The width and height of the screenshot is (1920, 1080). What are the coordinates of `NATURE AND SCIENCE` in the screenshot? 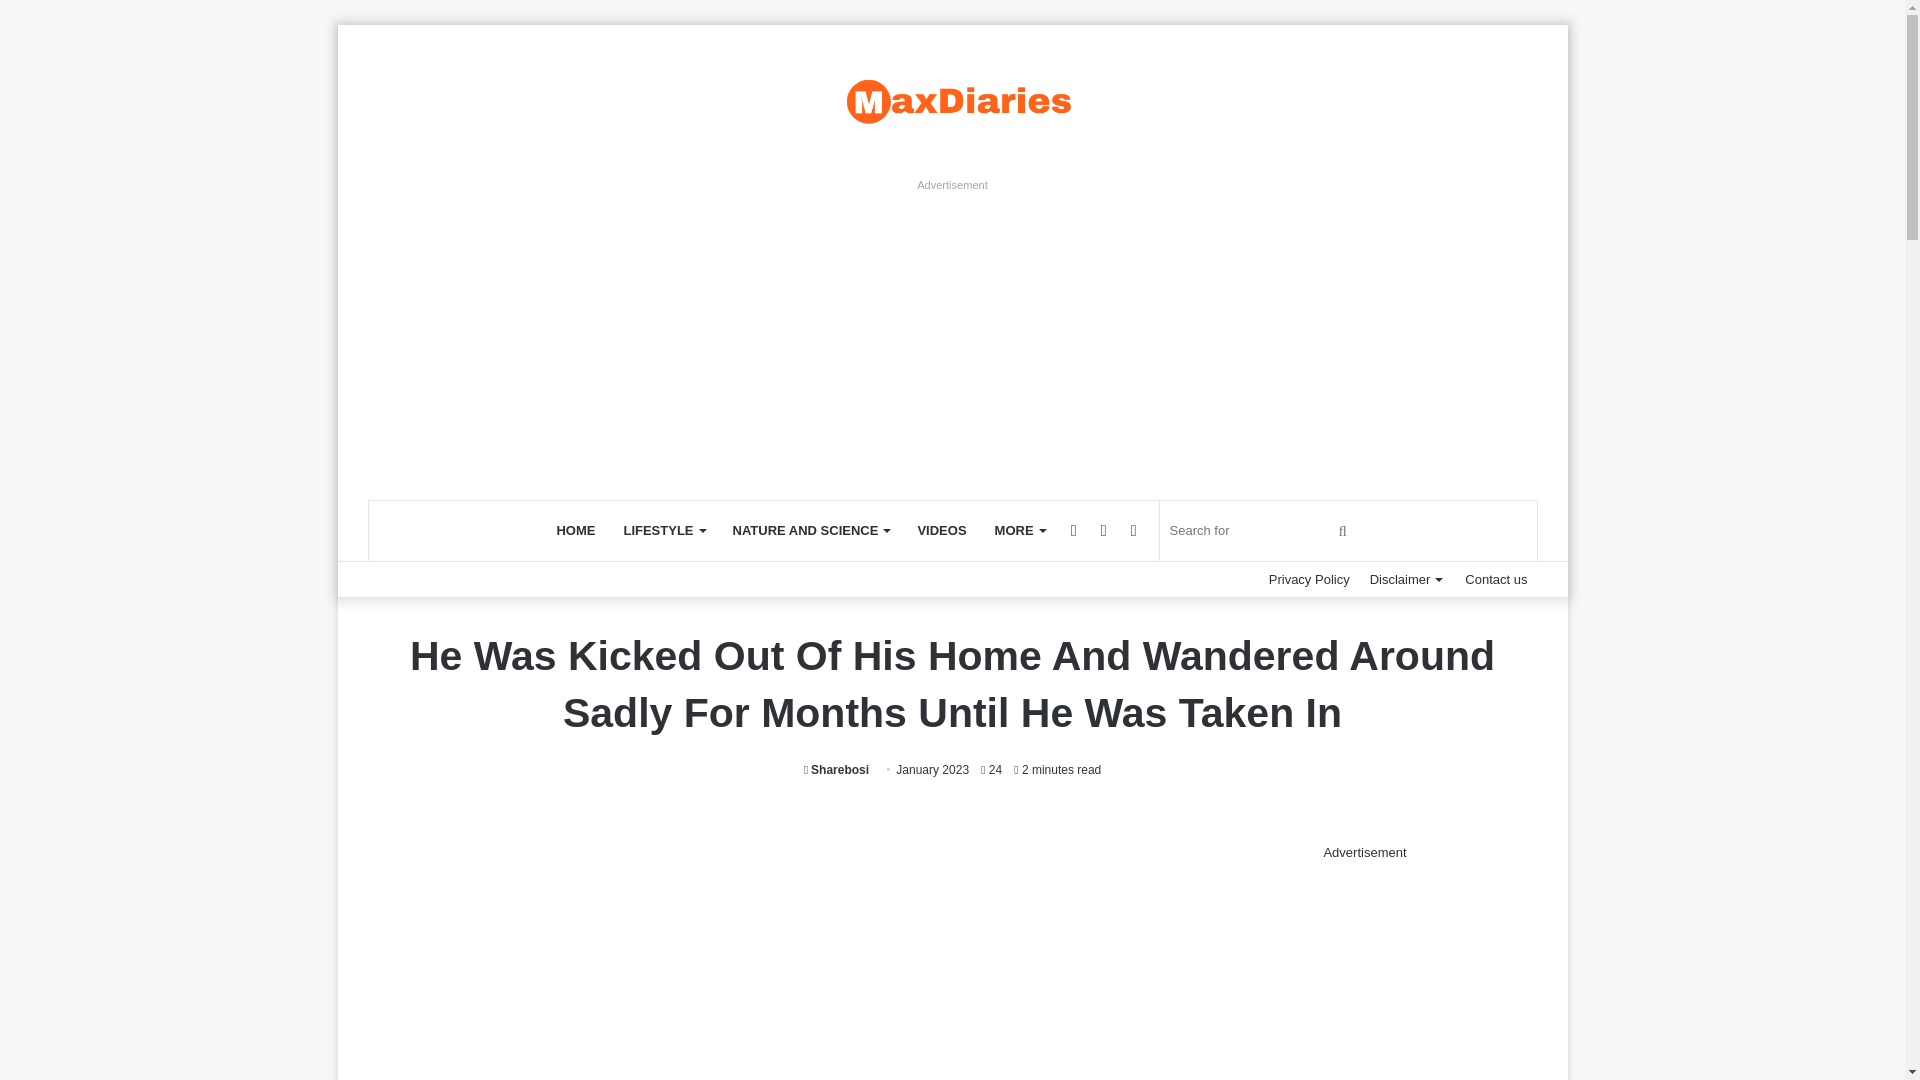 It's located at (811, 530).